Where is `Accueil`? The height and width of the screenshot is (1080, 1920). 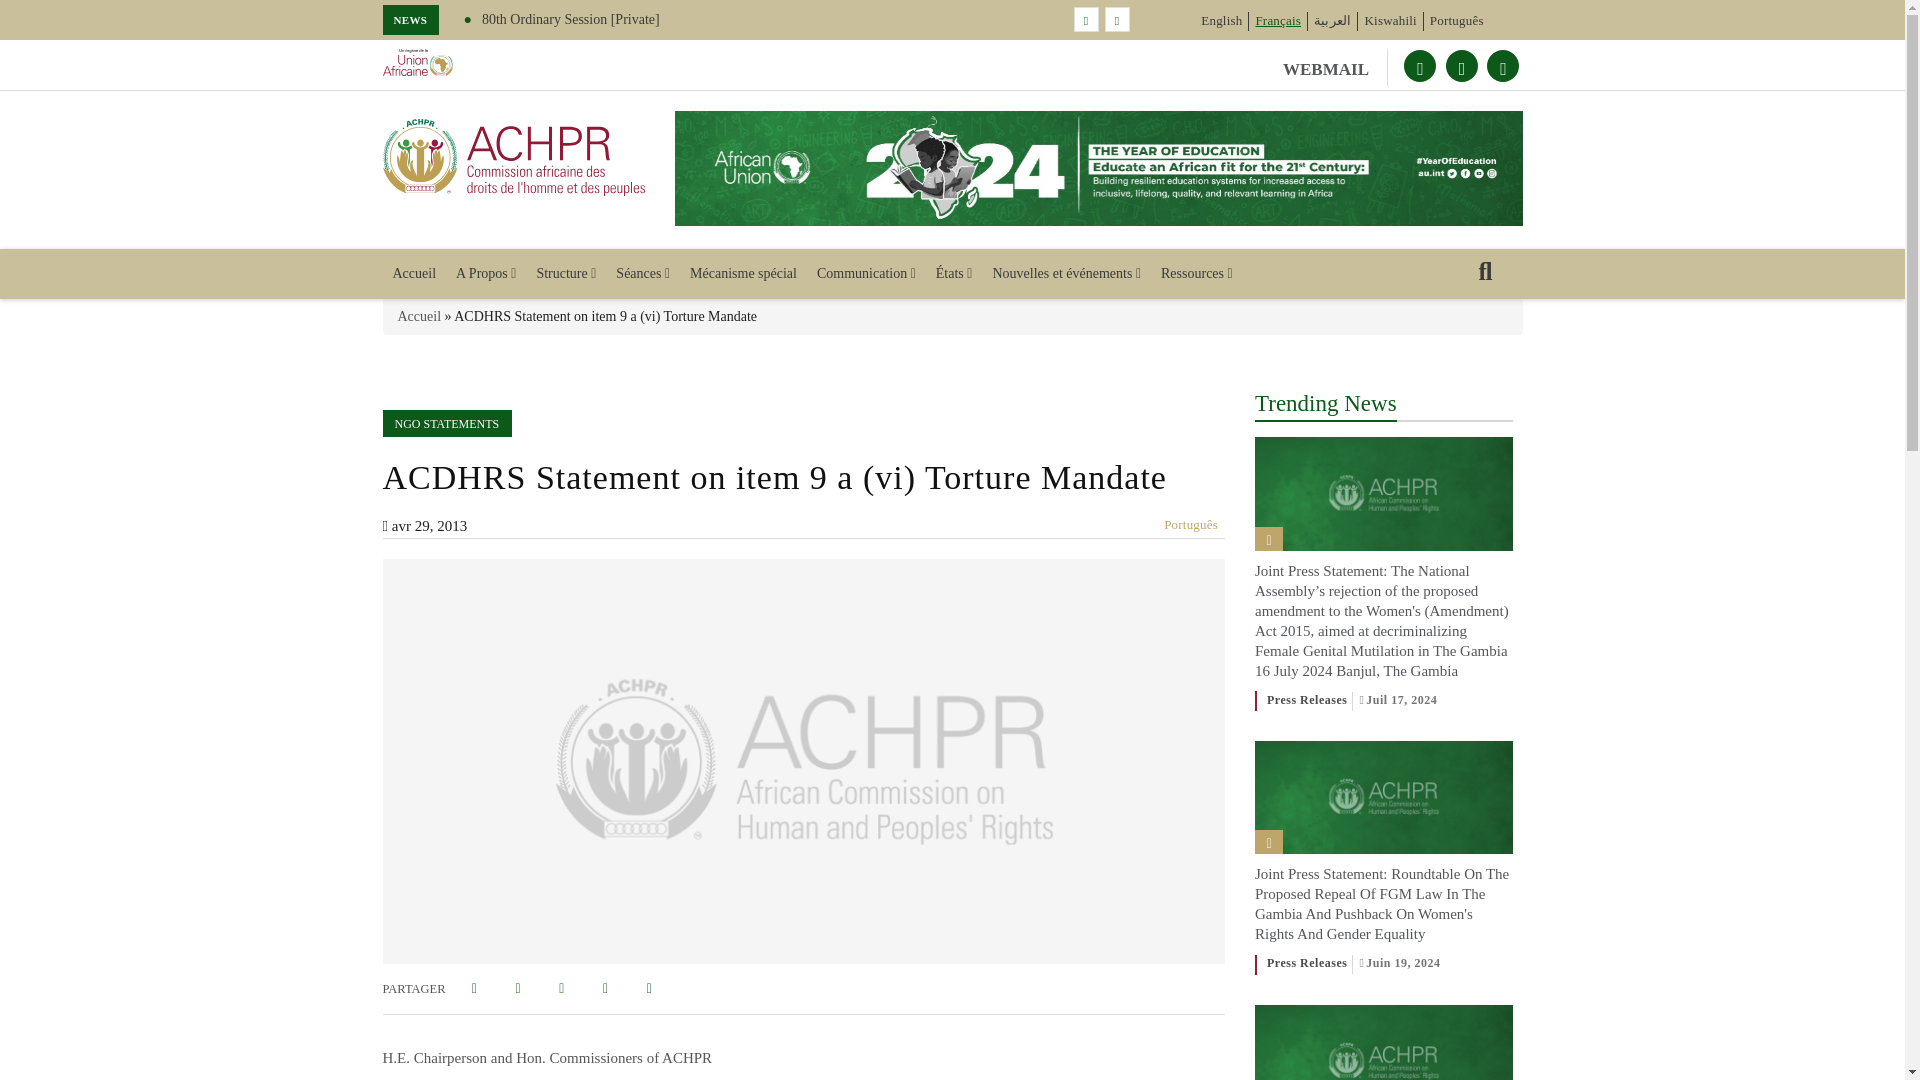 Accueil is located at coordinates (514, 156).